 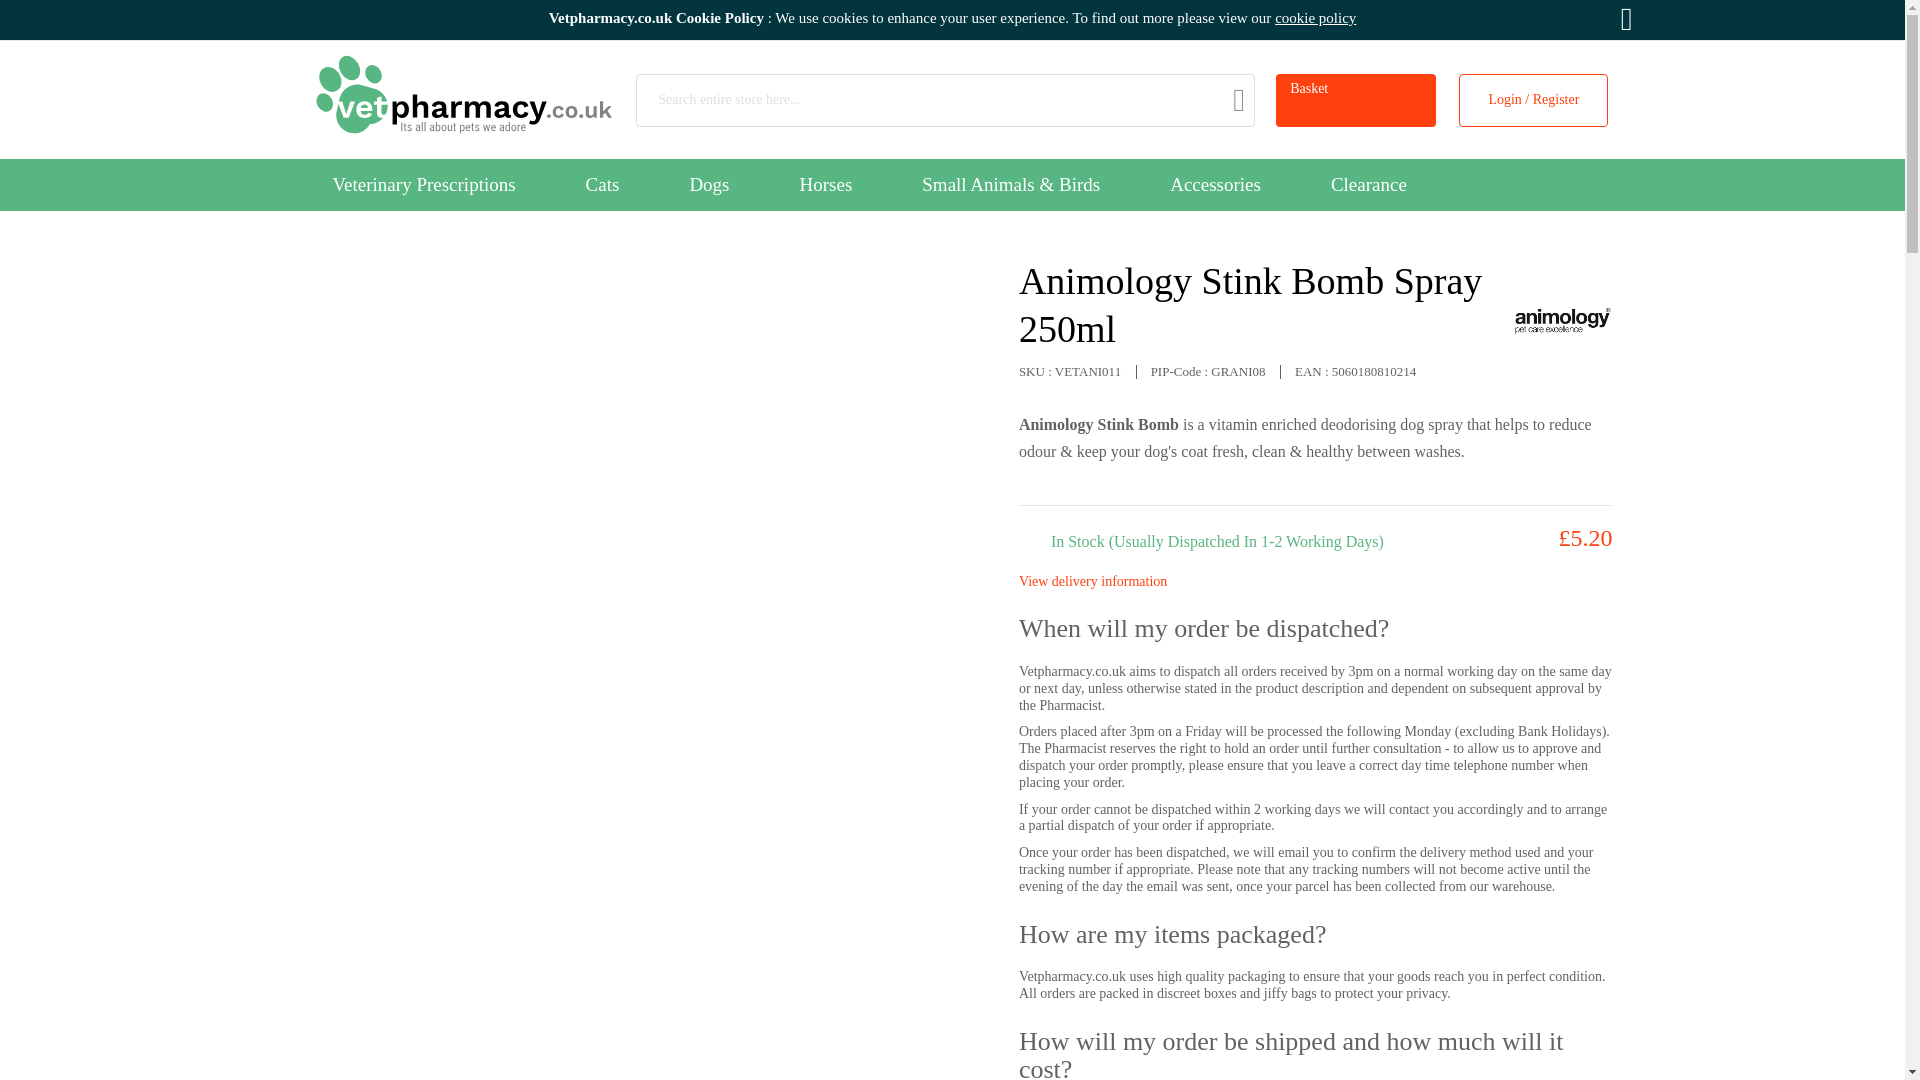 I want to click on Basket, so click(x=1356, y=100).